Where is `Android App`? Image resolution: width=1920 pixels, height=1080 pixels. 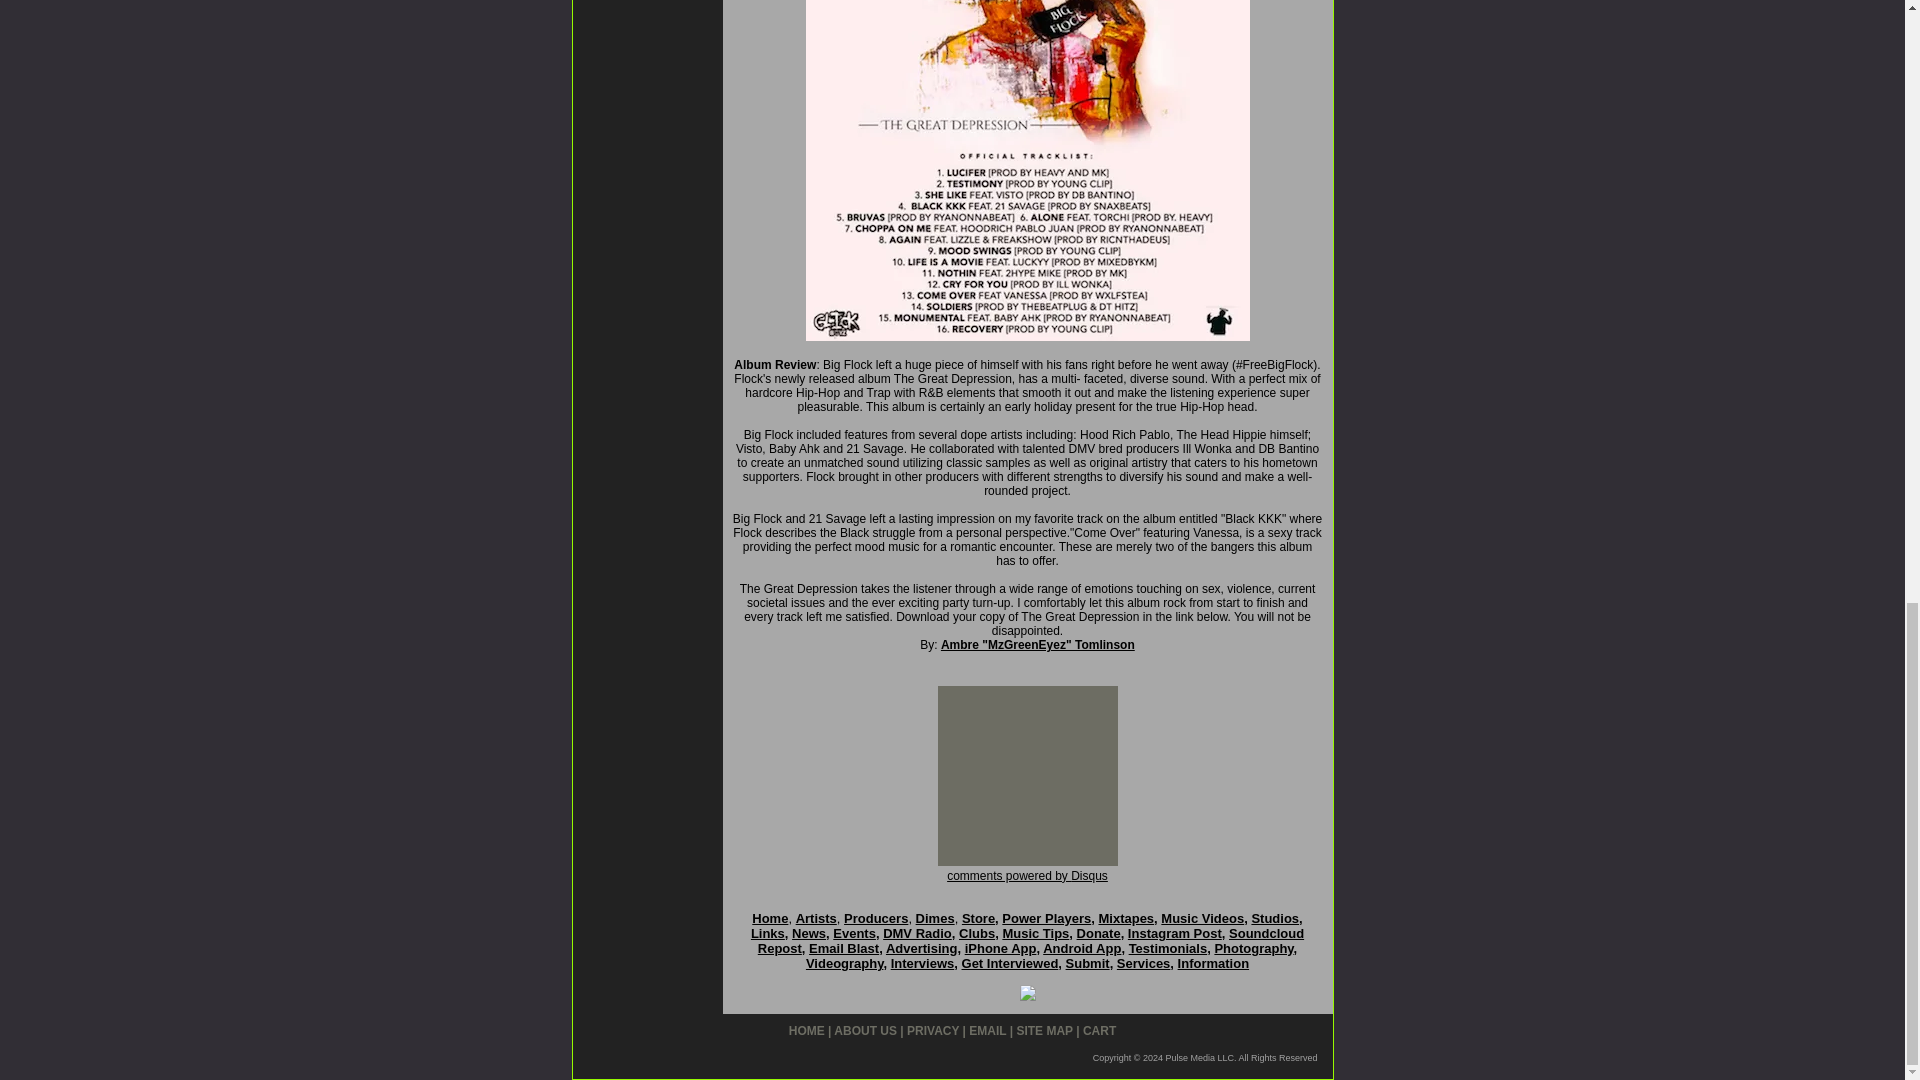 Android App is located at coordinates (1082, 948).